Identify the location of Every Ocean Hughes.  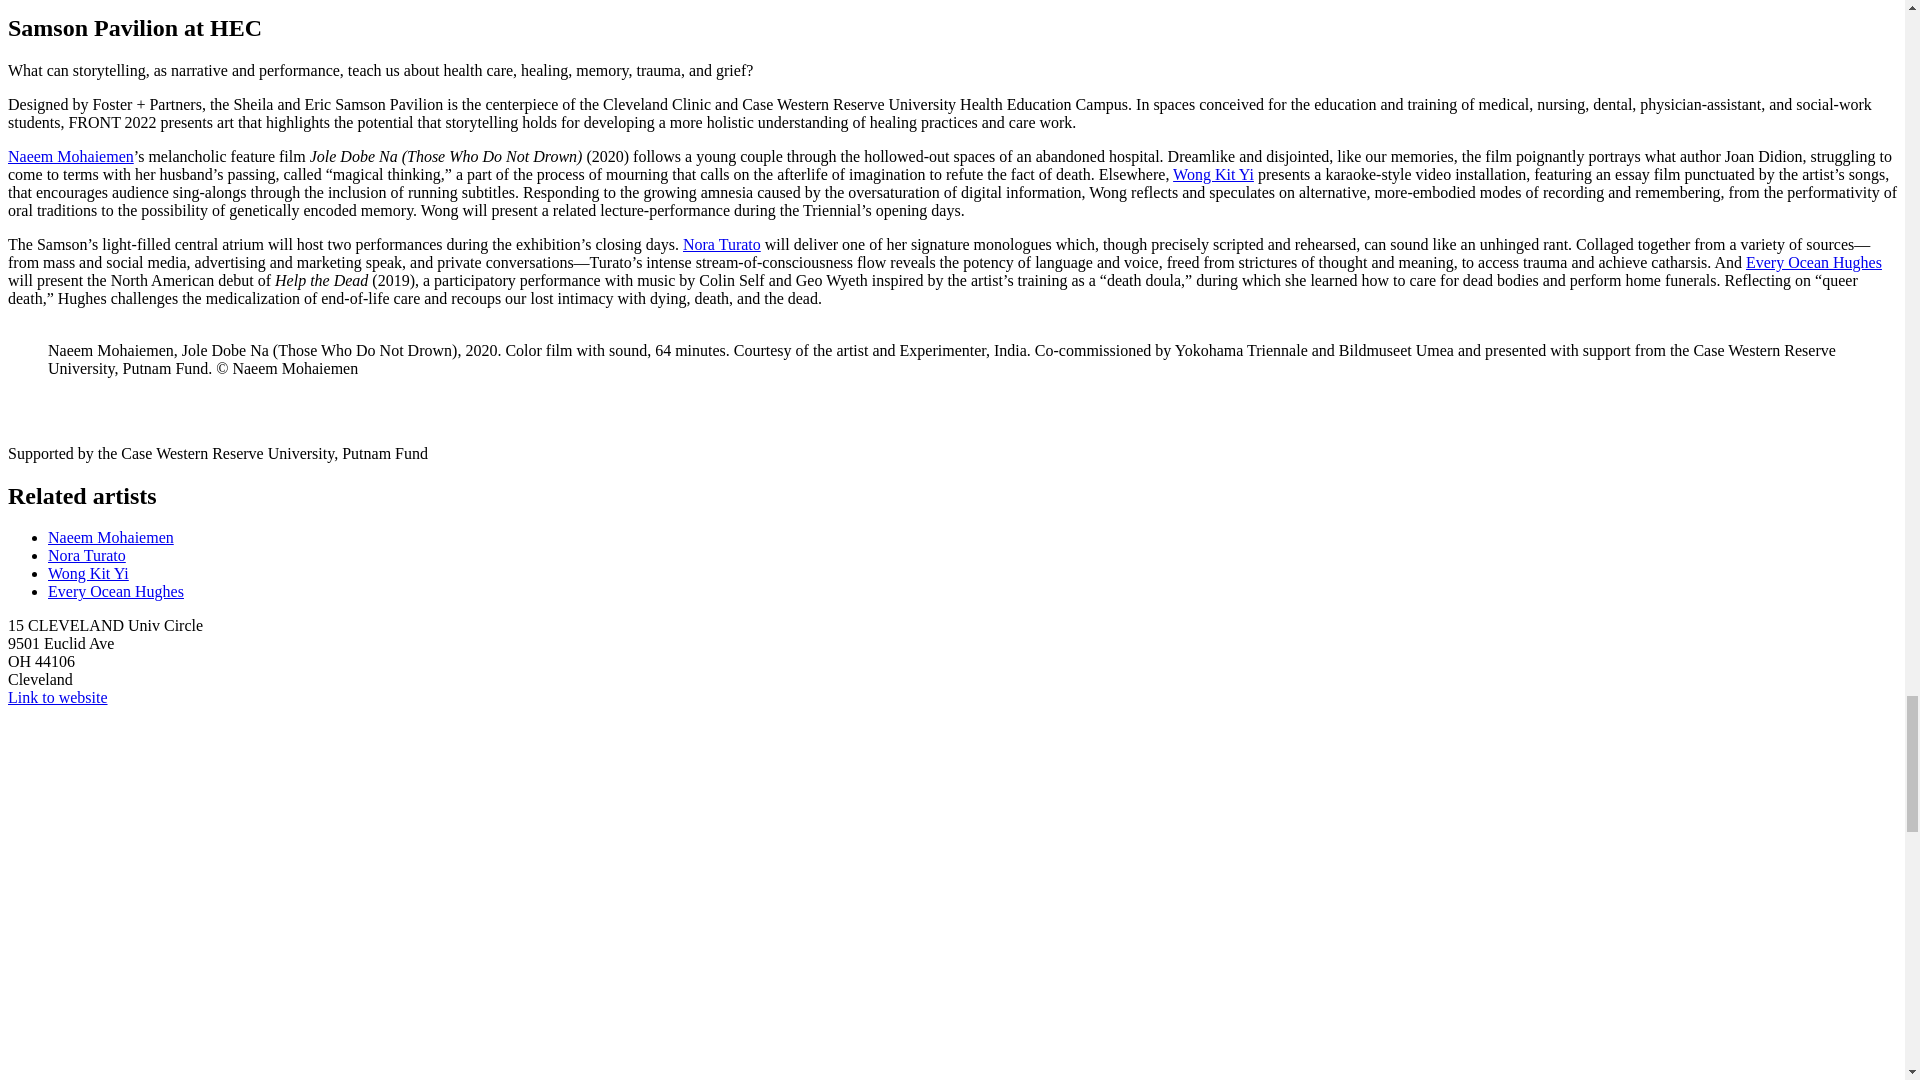
(1813, 262).